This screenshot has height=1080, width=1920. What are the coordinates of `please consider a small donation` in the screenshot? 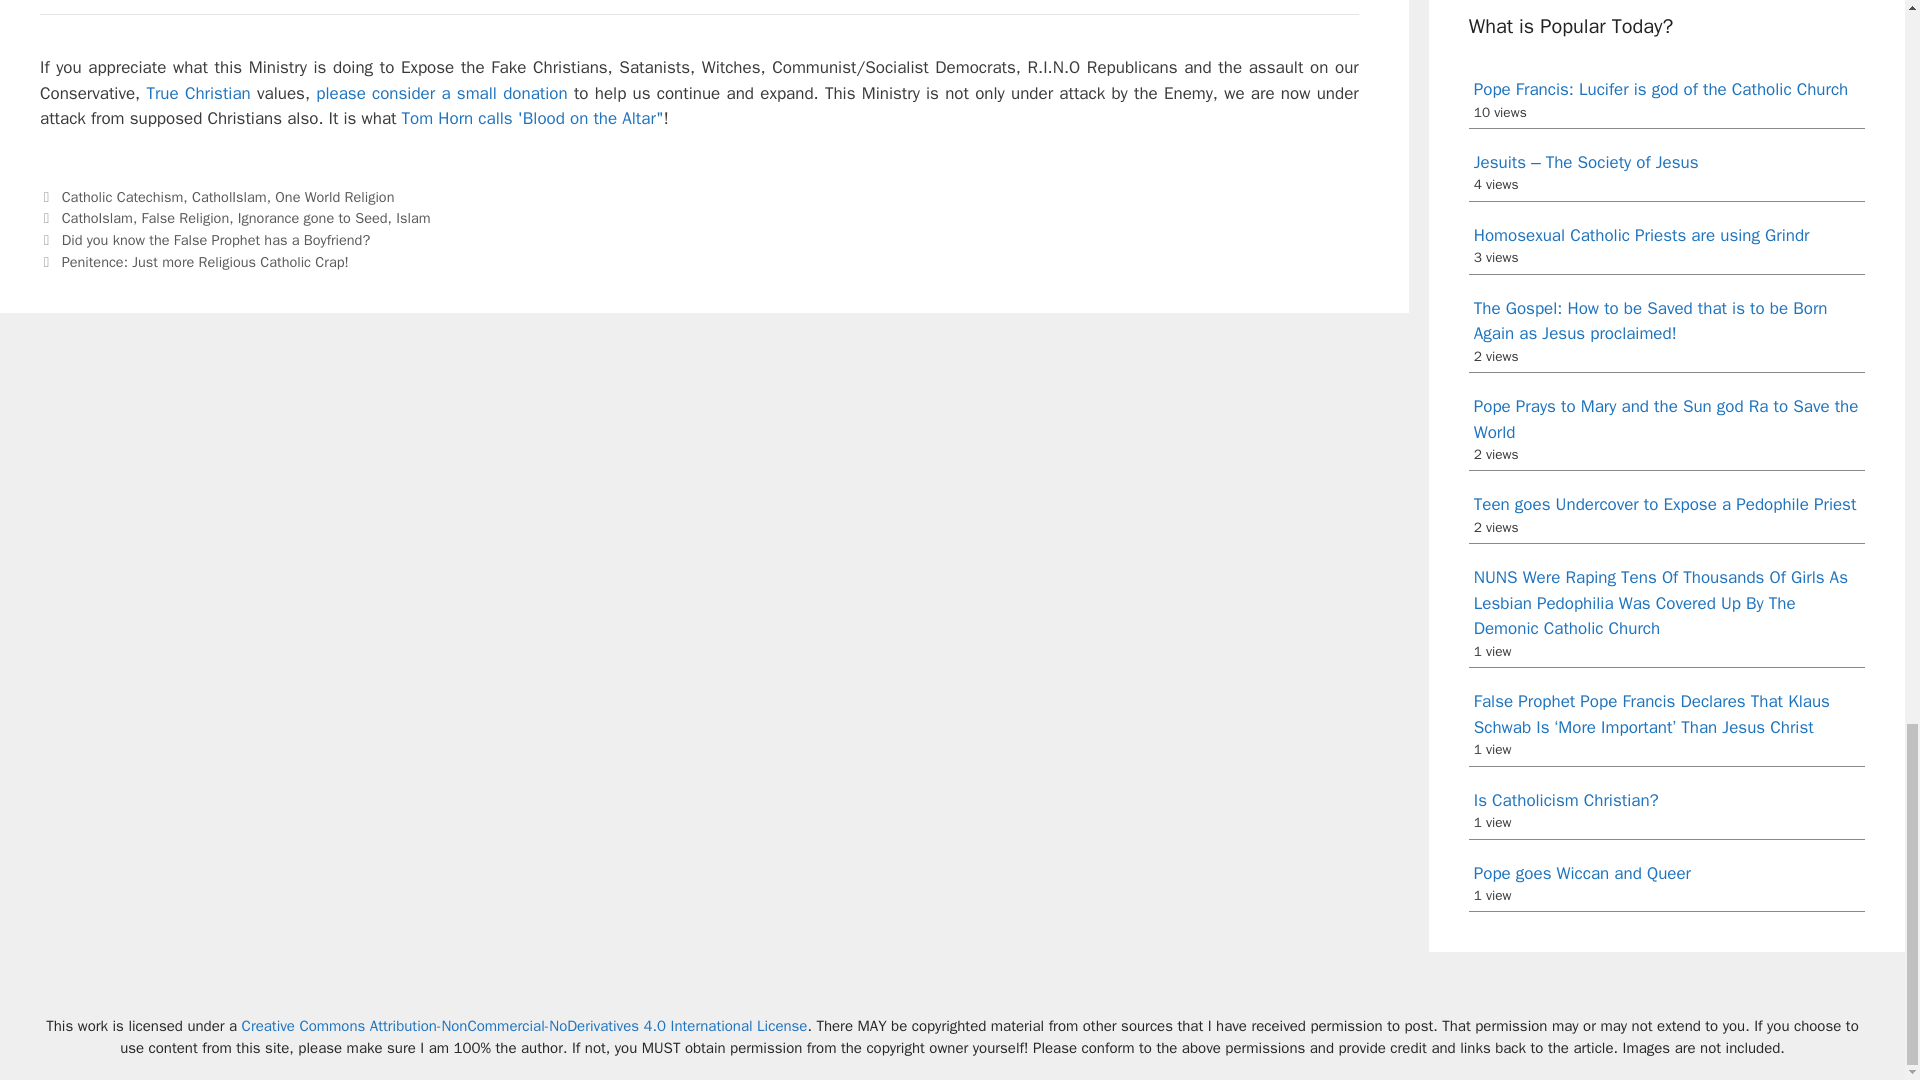 It's located at (441, 93).